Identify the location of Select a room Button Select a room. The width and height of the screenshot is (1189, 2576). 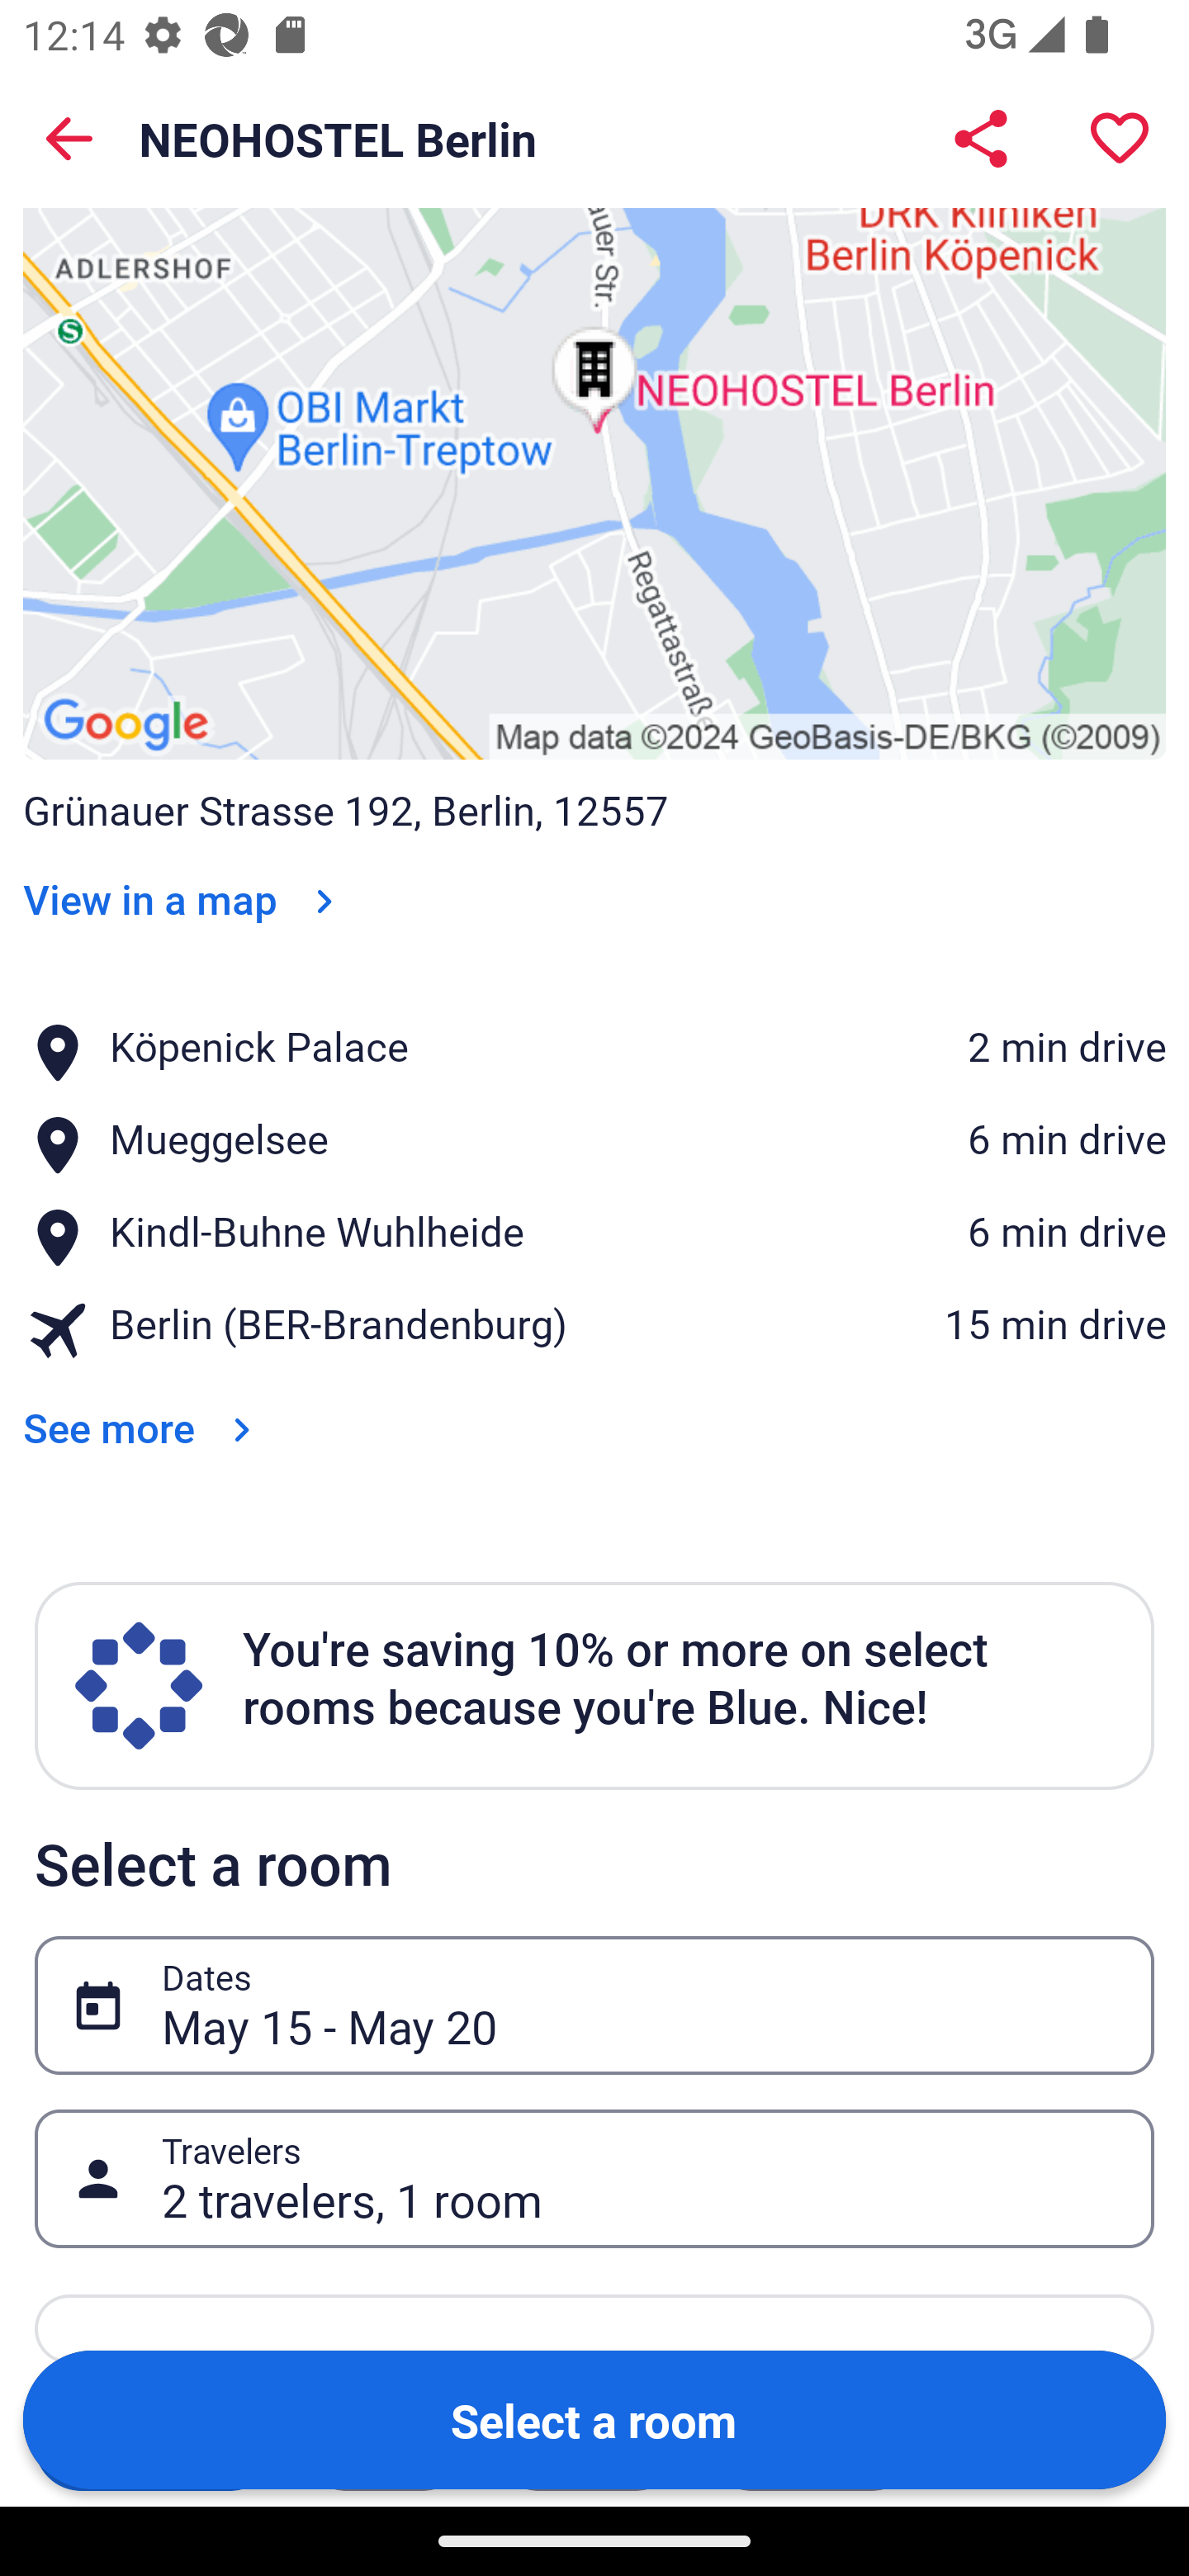
(594, 2418).